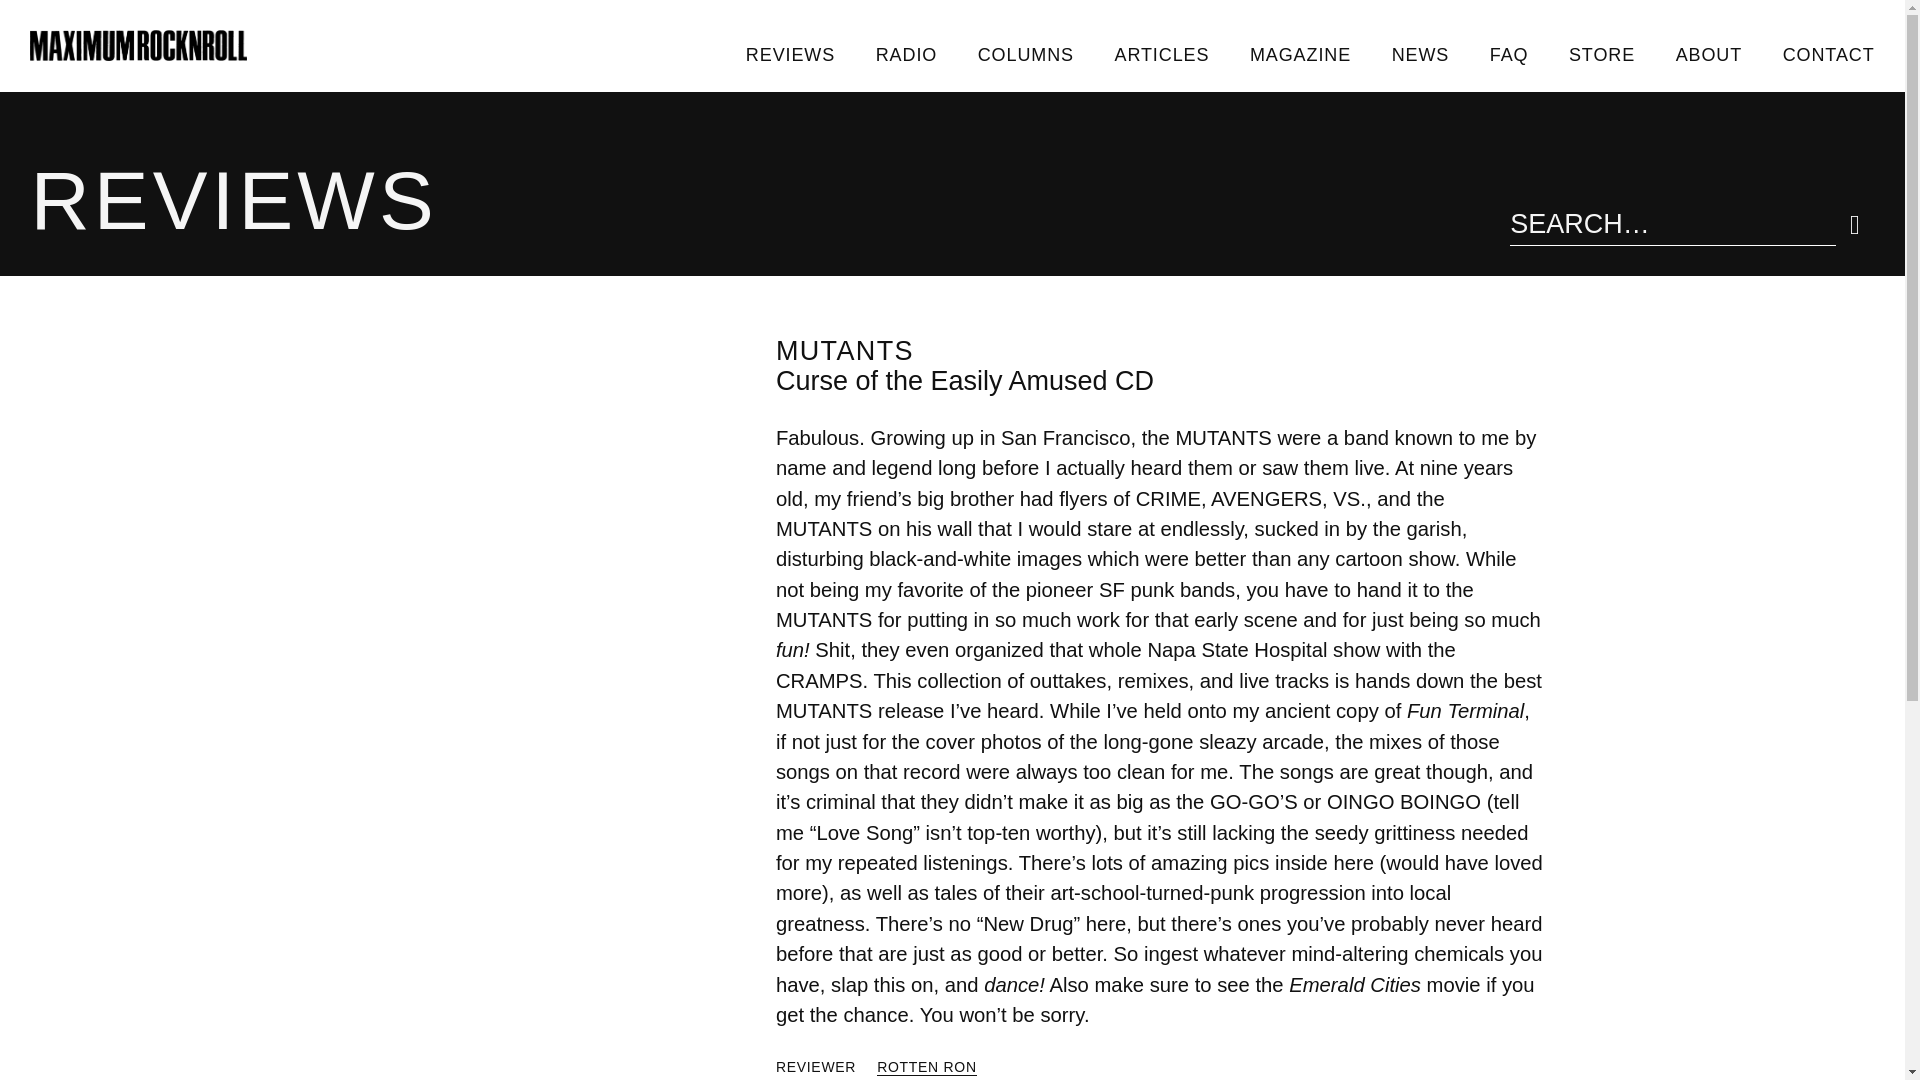  I want to click on ROTTEN RON, so click(927, 1067).